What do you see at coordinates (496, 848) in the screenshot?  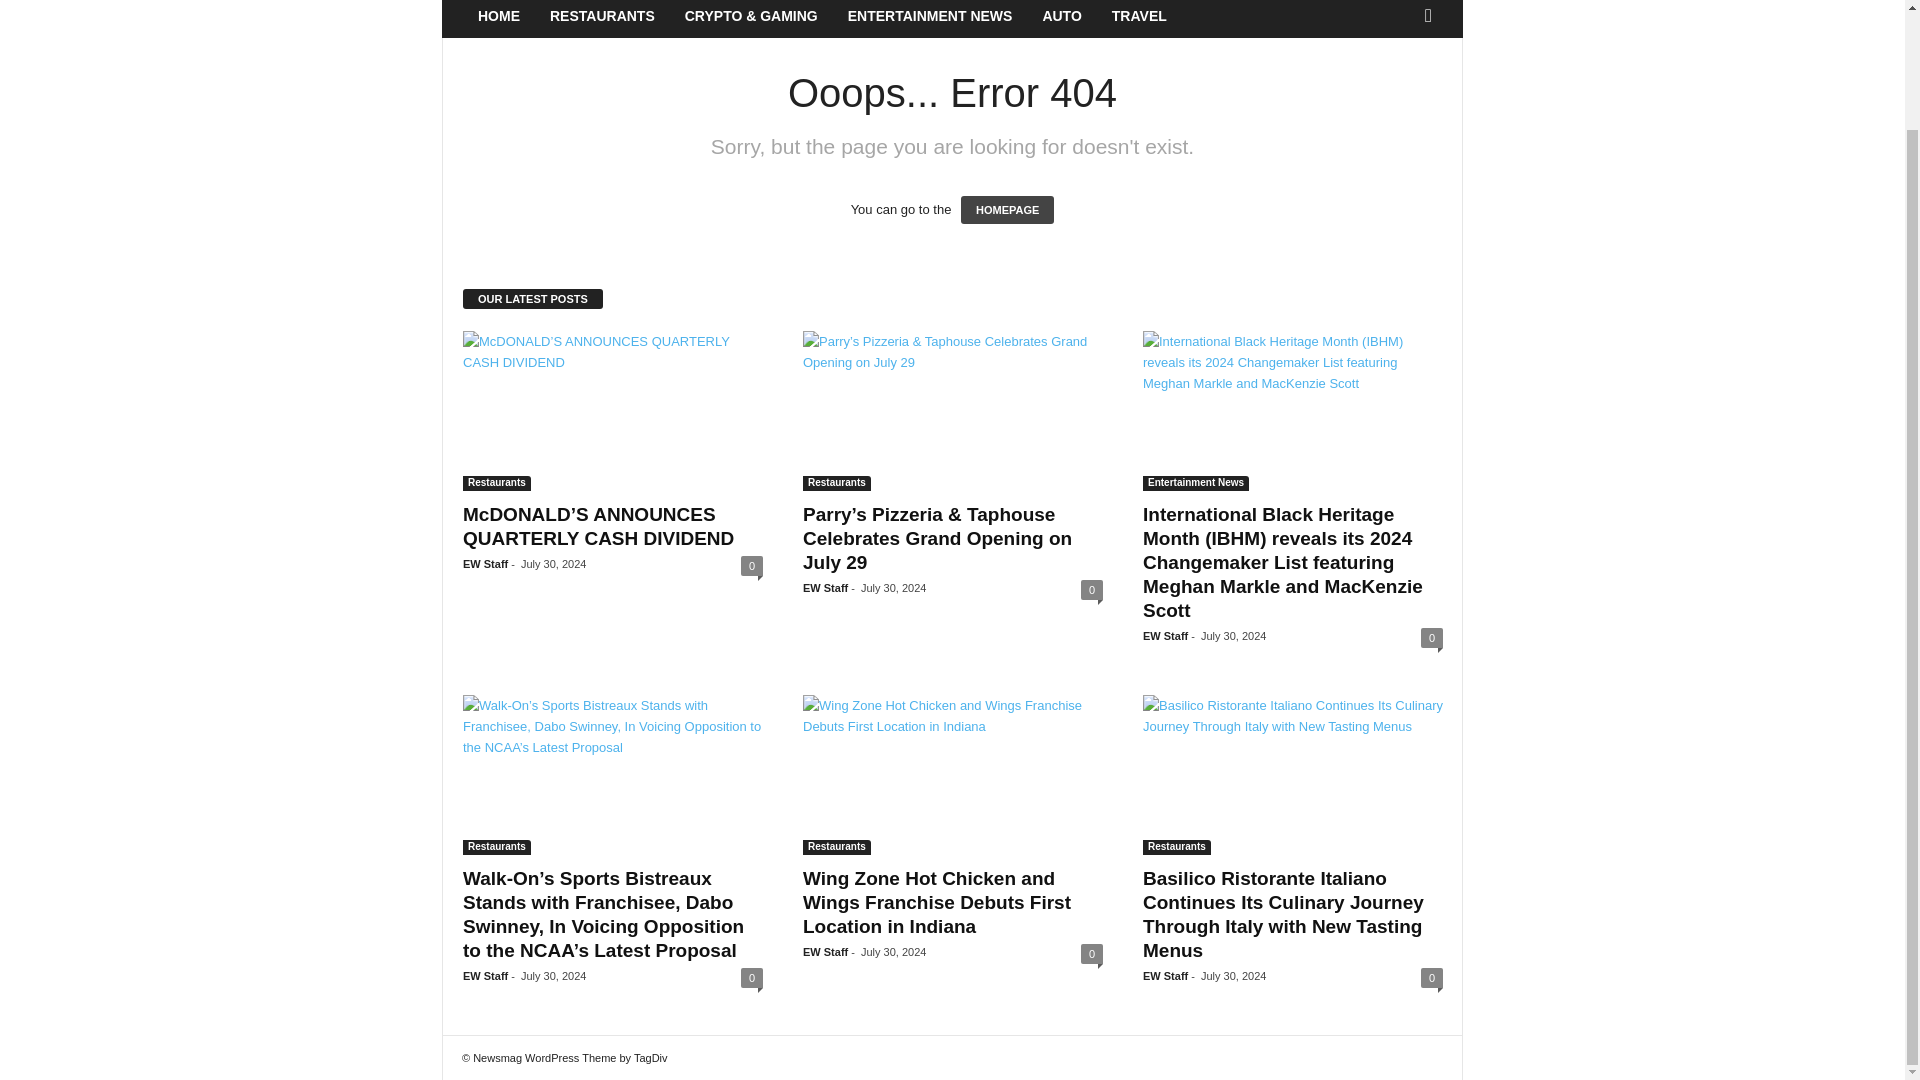 I see `Restaurants` at bounding box center [496, 848].